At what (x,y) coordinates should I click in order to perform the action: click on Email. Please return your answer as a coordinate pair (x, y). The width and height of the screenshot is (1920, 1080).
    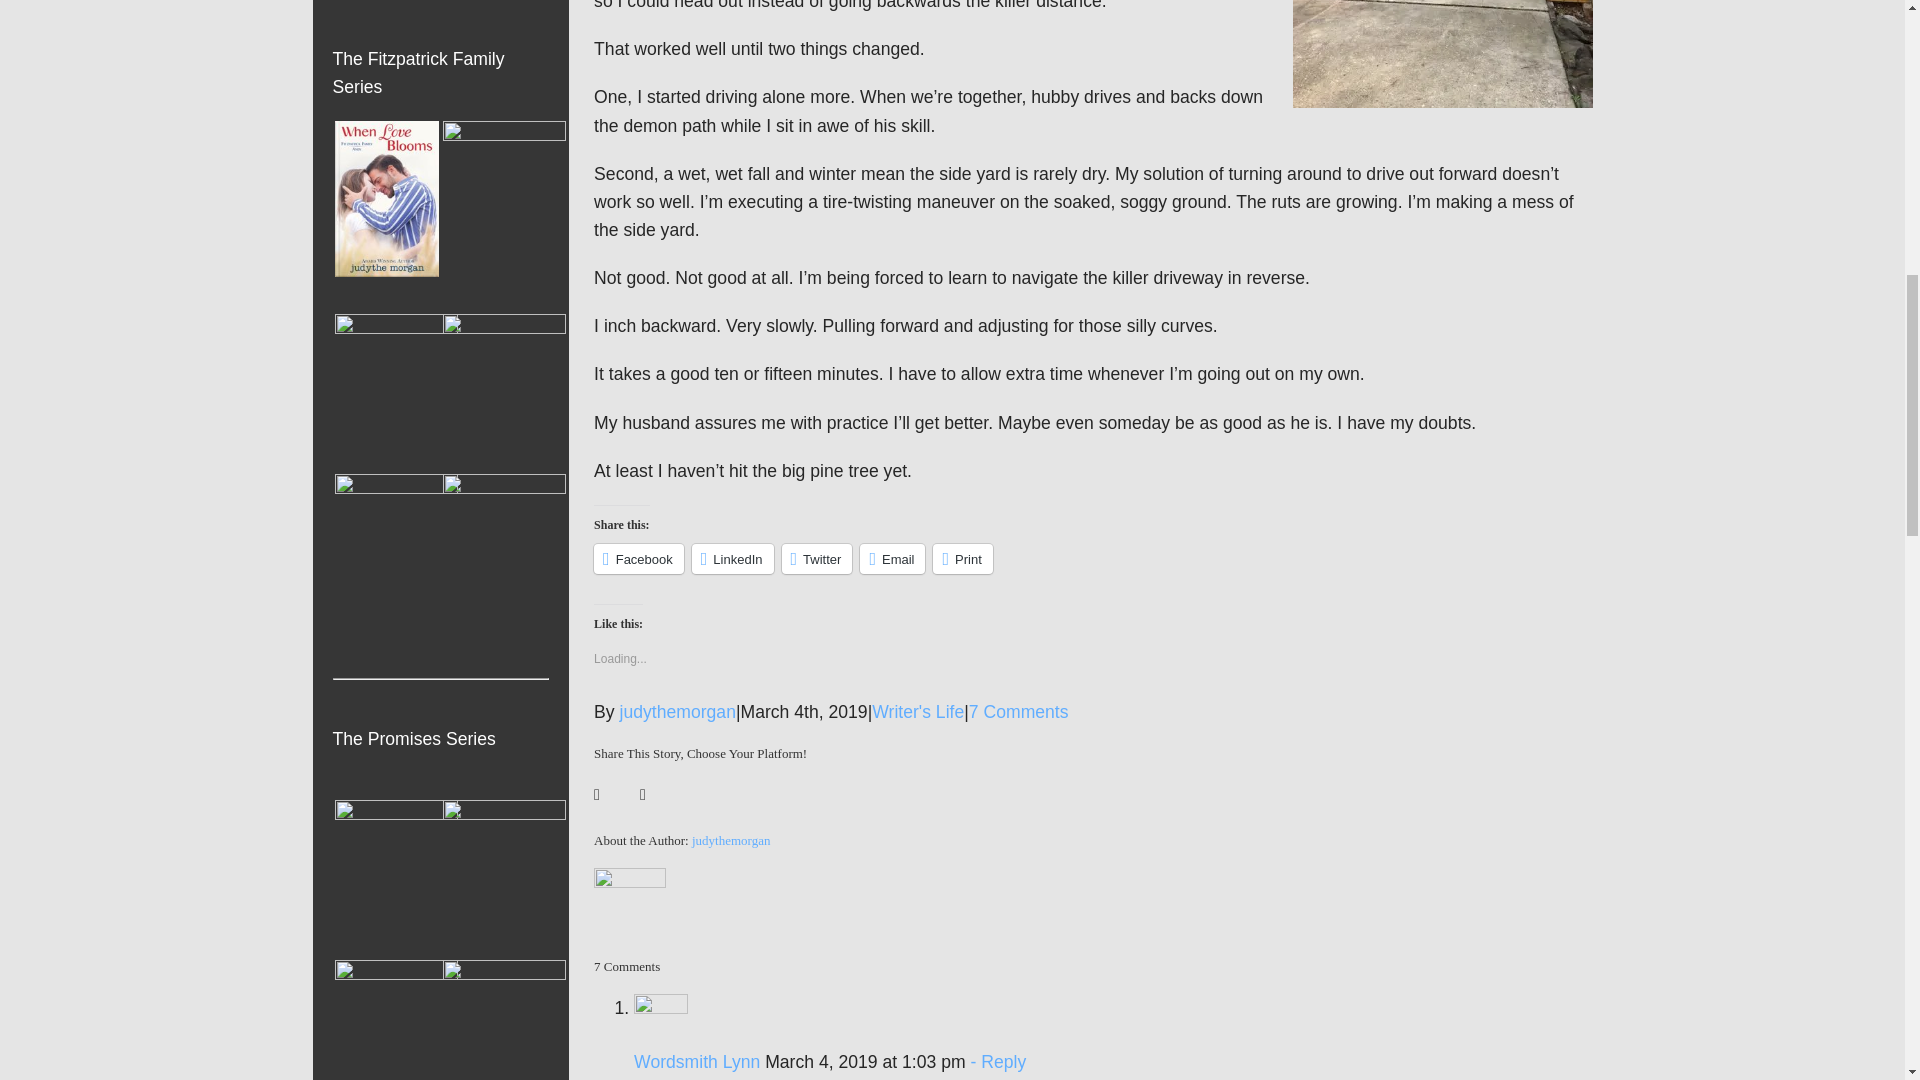
    Looking at the image, I should click on (892, 558).